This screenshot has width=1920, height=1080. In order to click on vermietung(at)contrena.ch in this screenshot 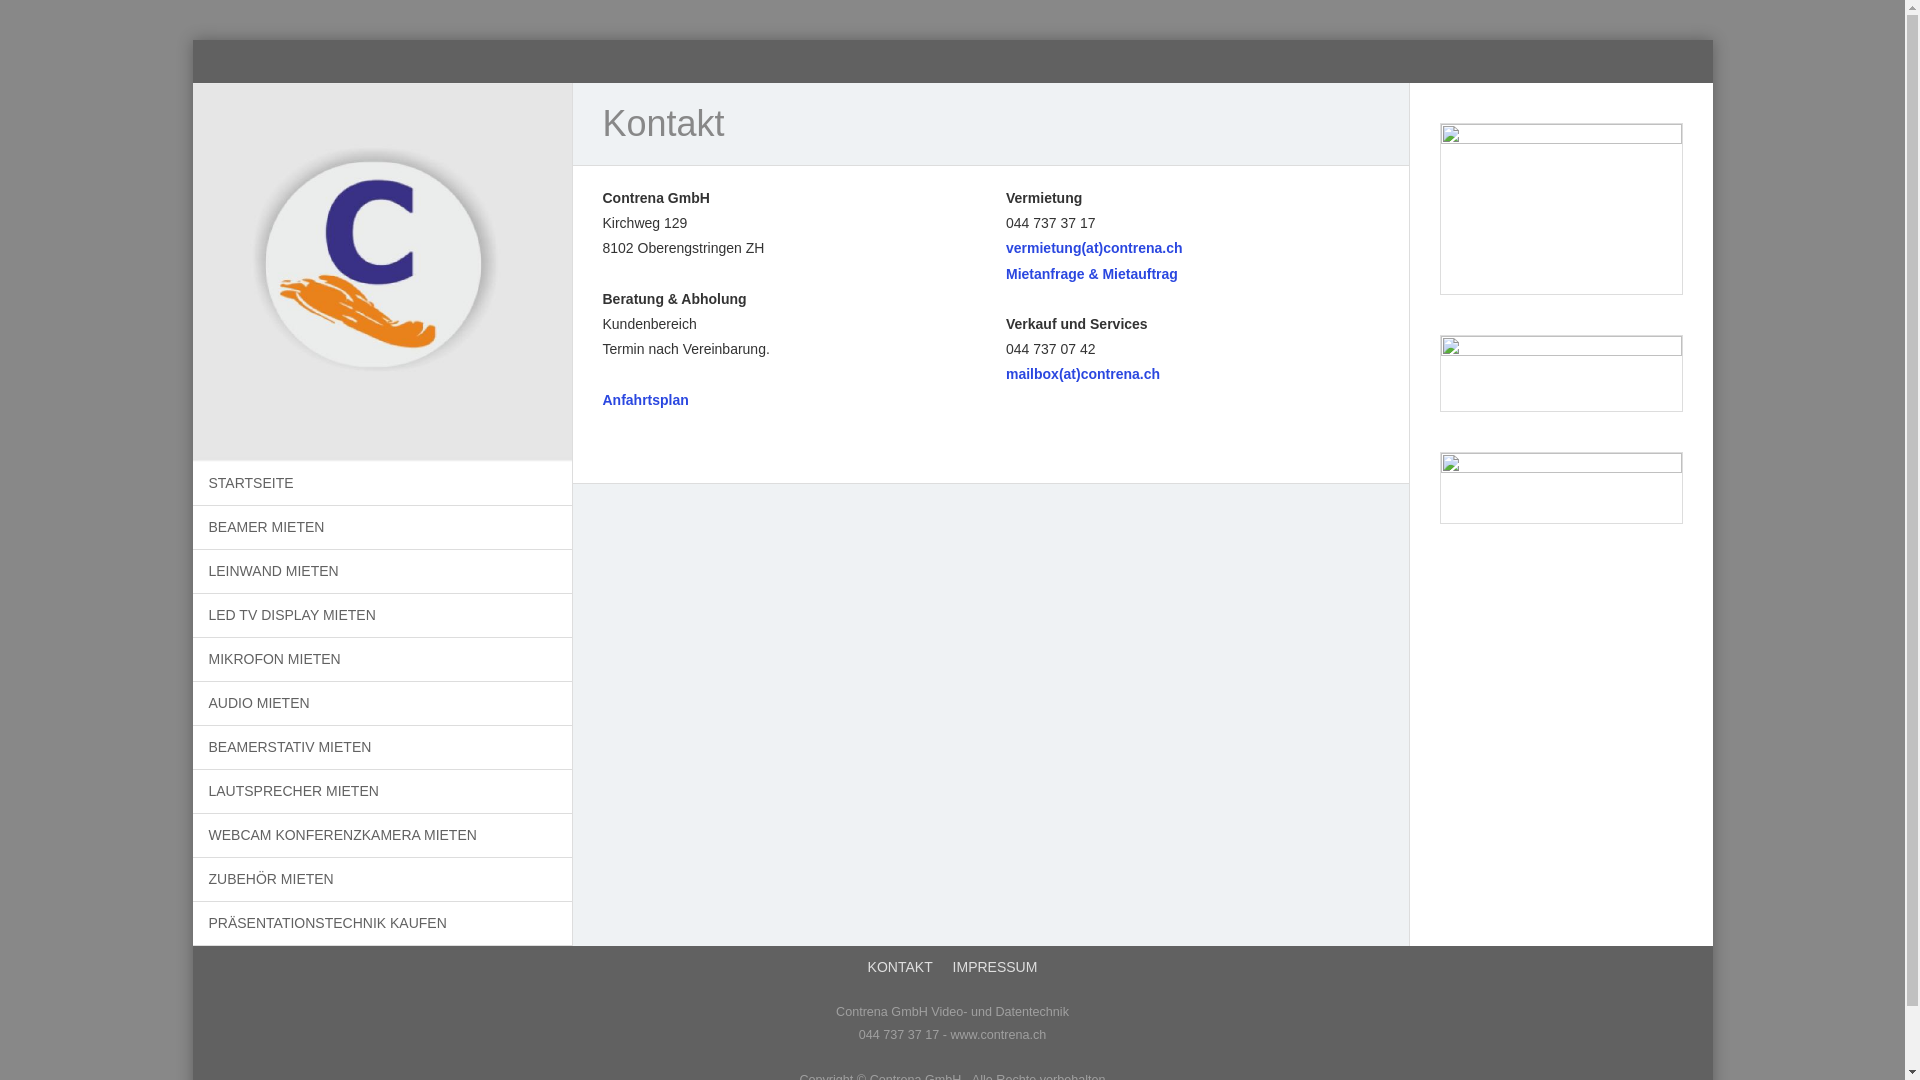, I will do `click(1094, 248)`.